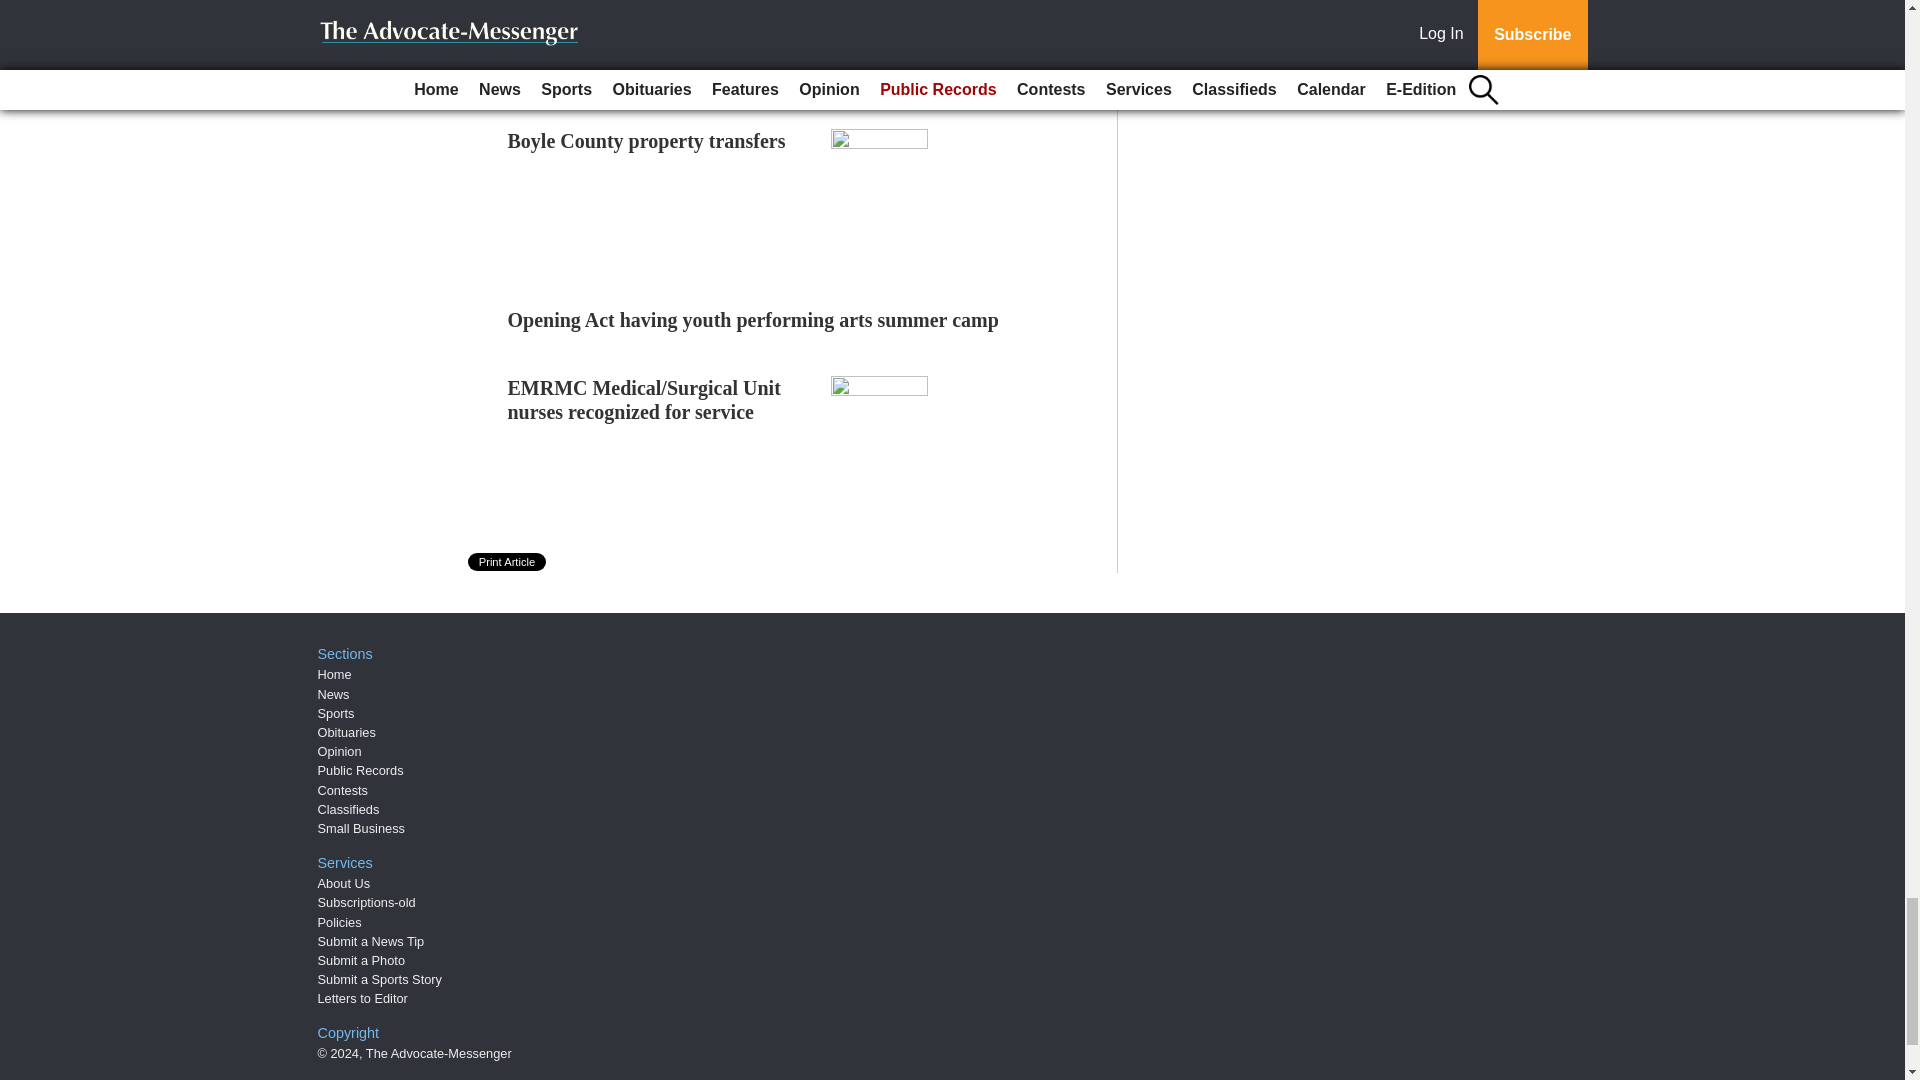  Describe the element at coordinates (508, 562) in the screenshot. I see `Print Article` at that location.